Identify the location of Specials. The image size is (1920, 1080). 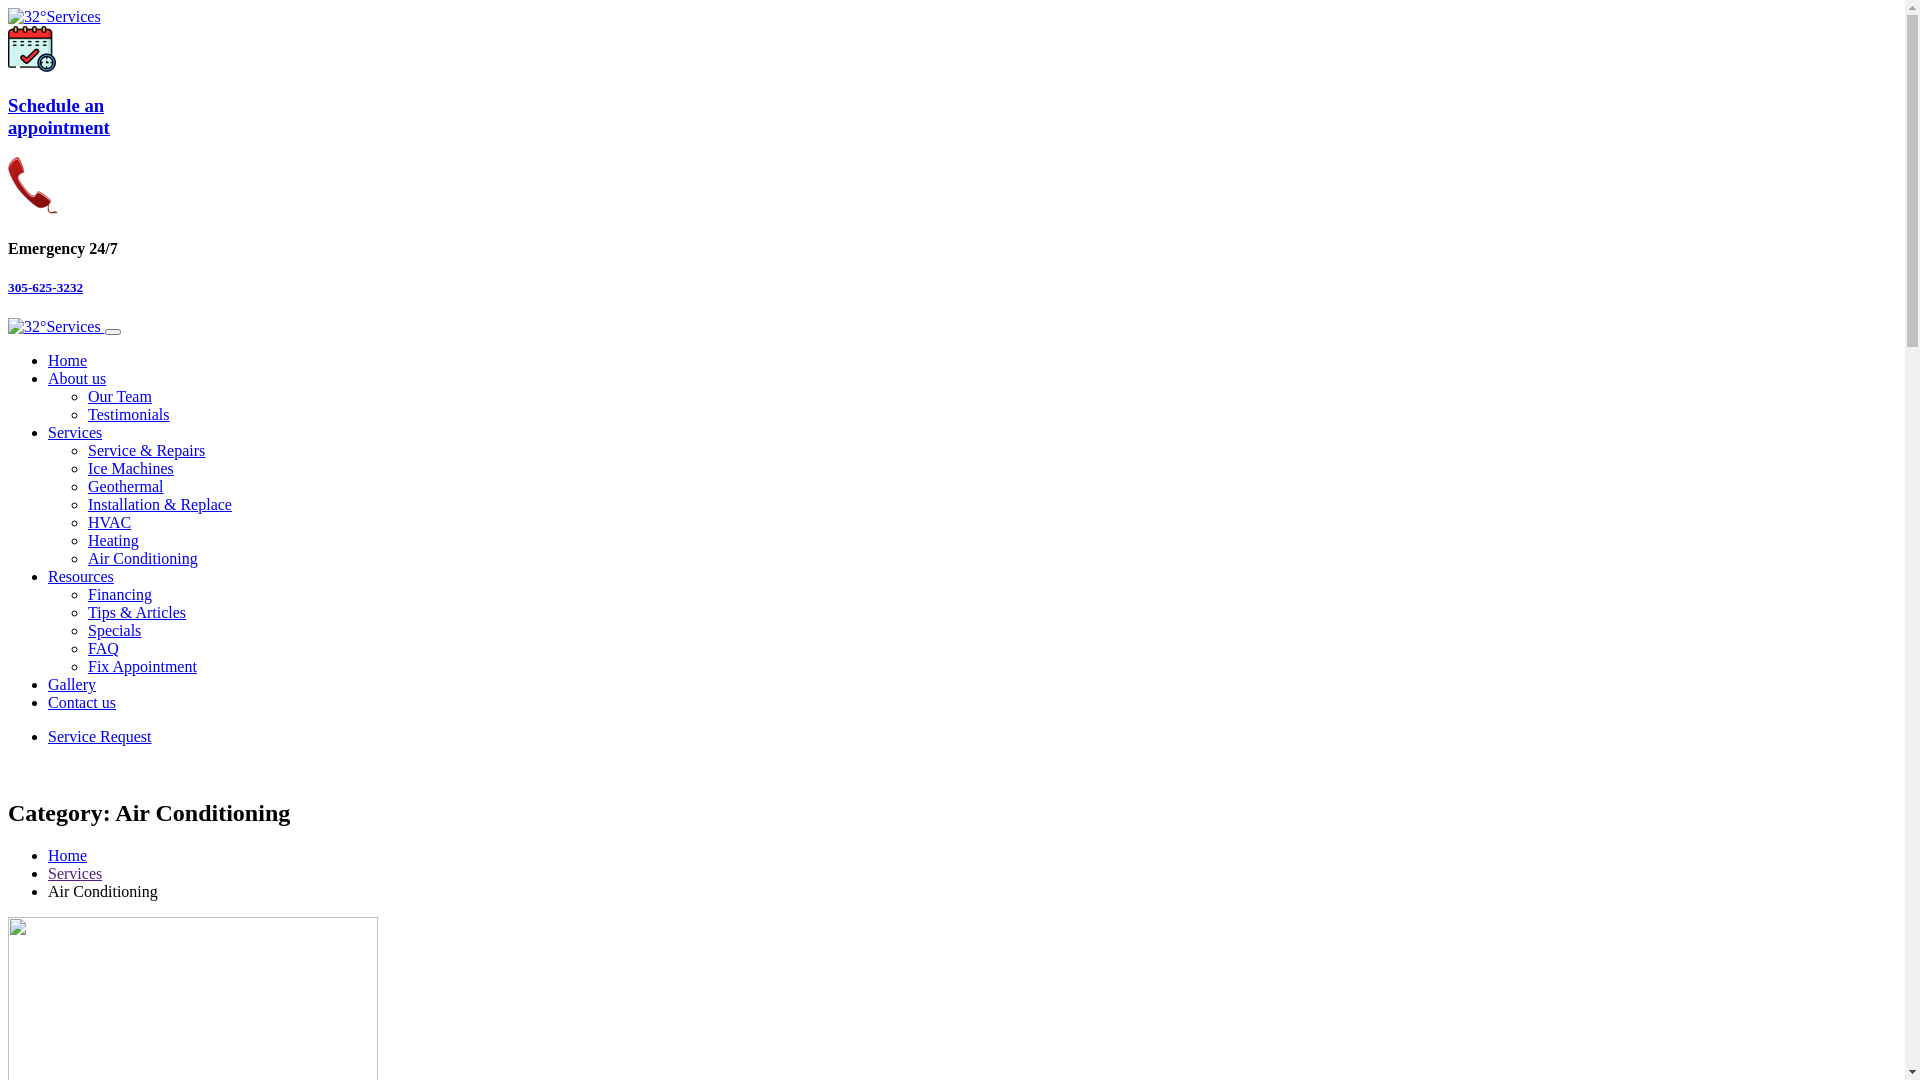
(114, 630).